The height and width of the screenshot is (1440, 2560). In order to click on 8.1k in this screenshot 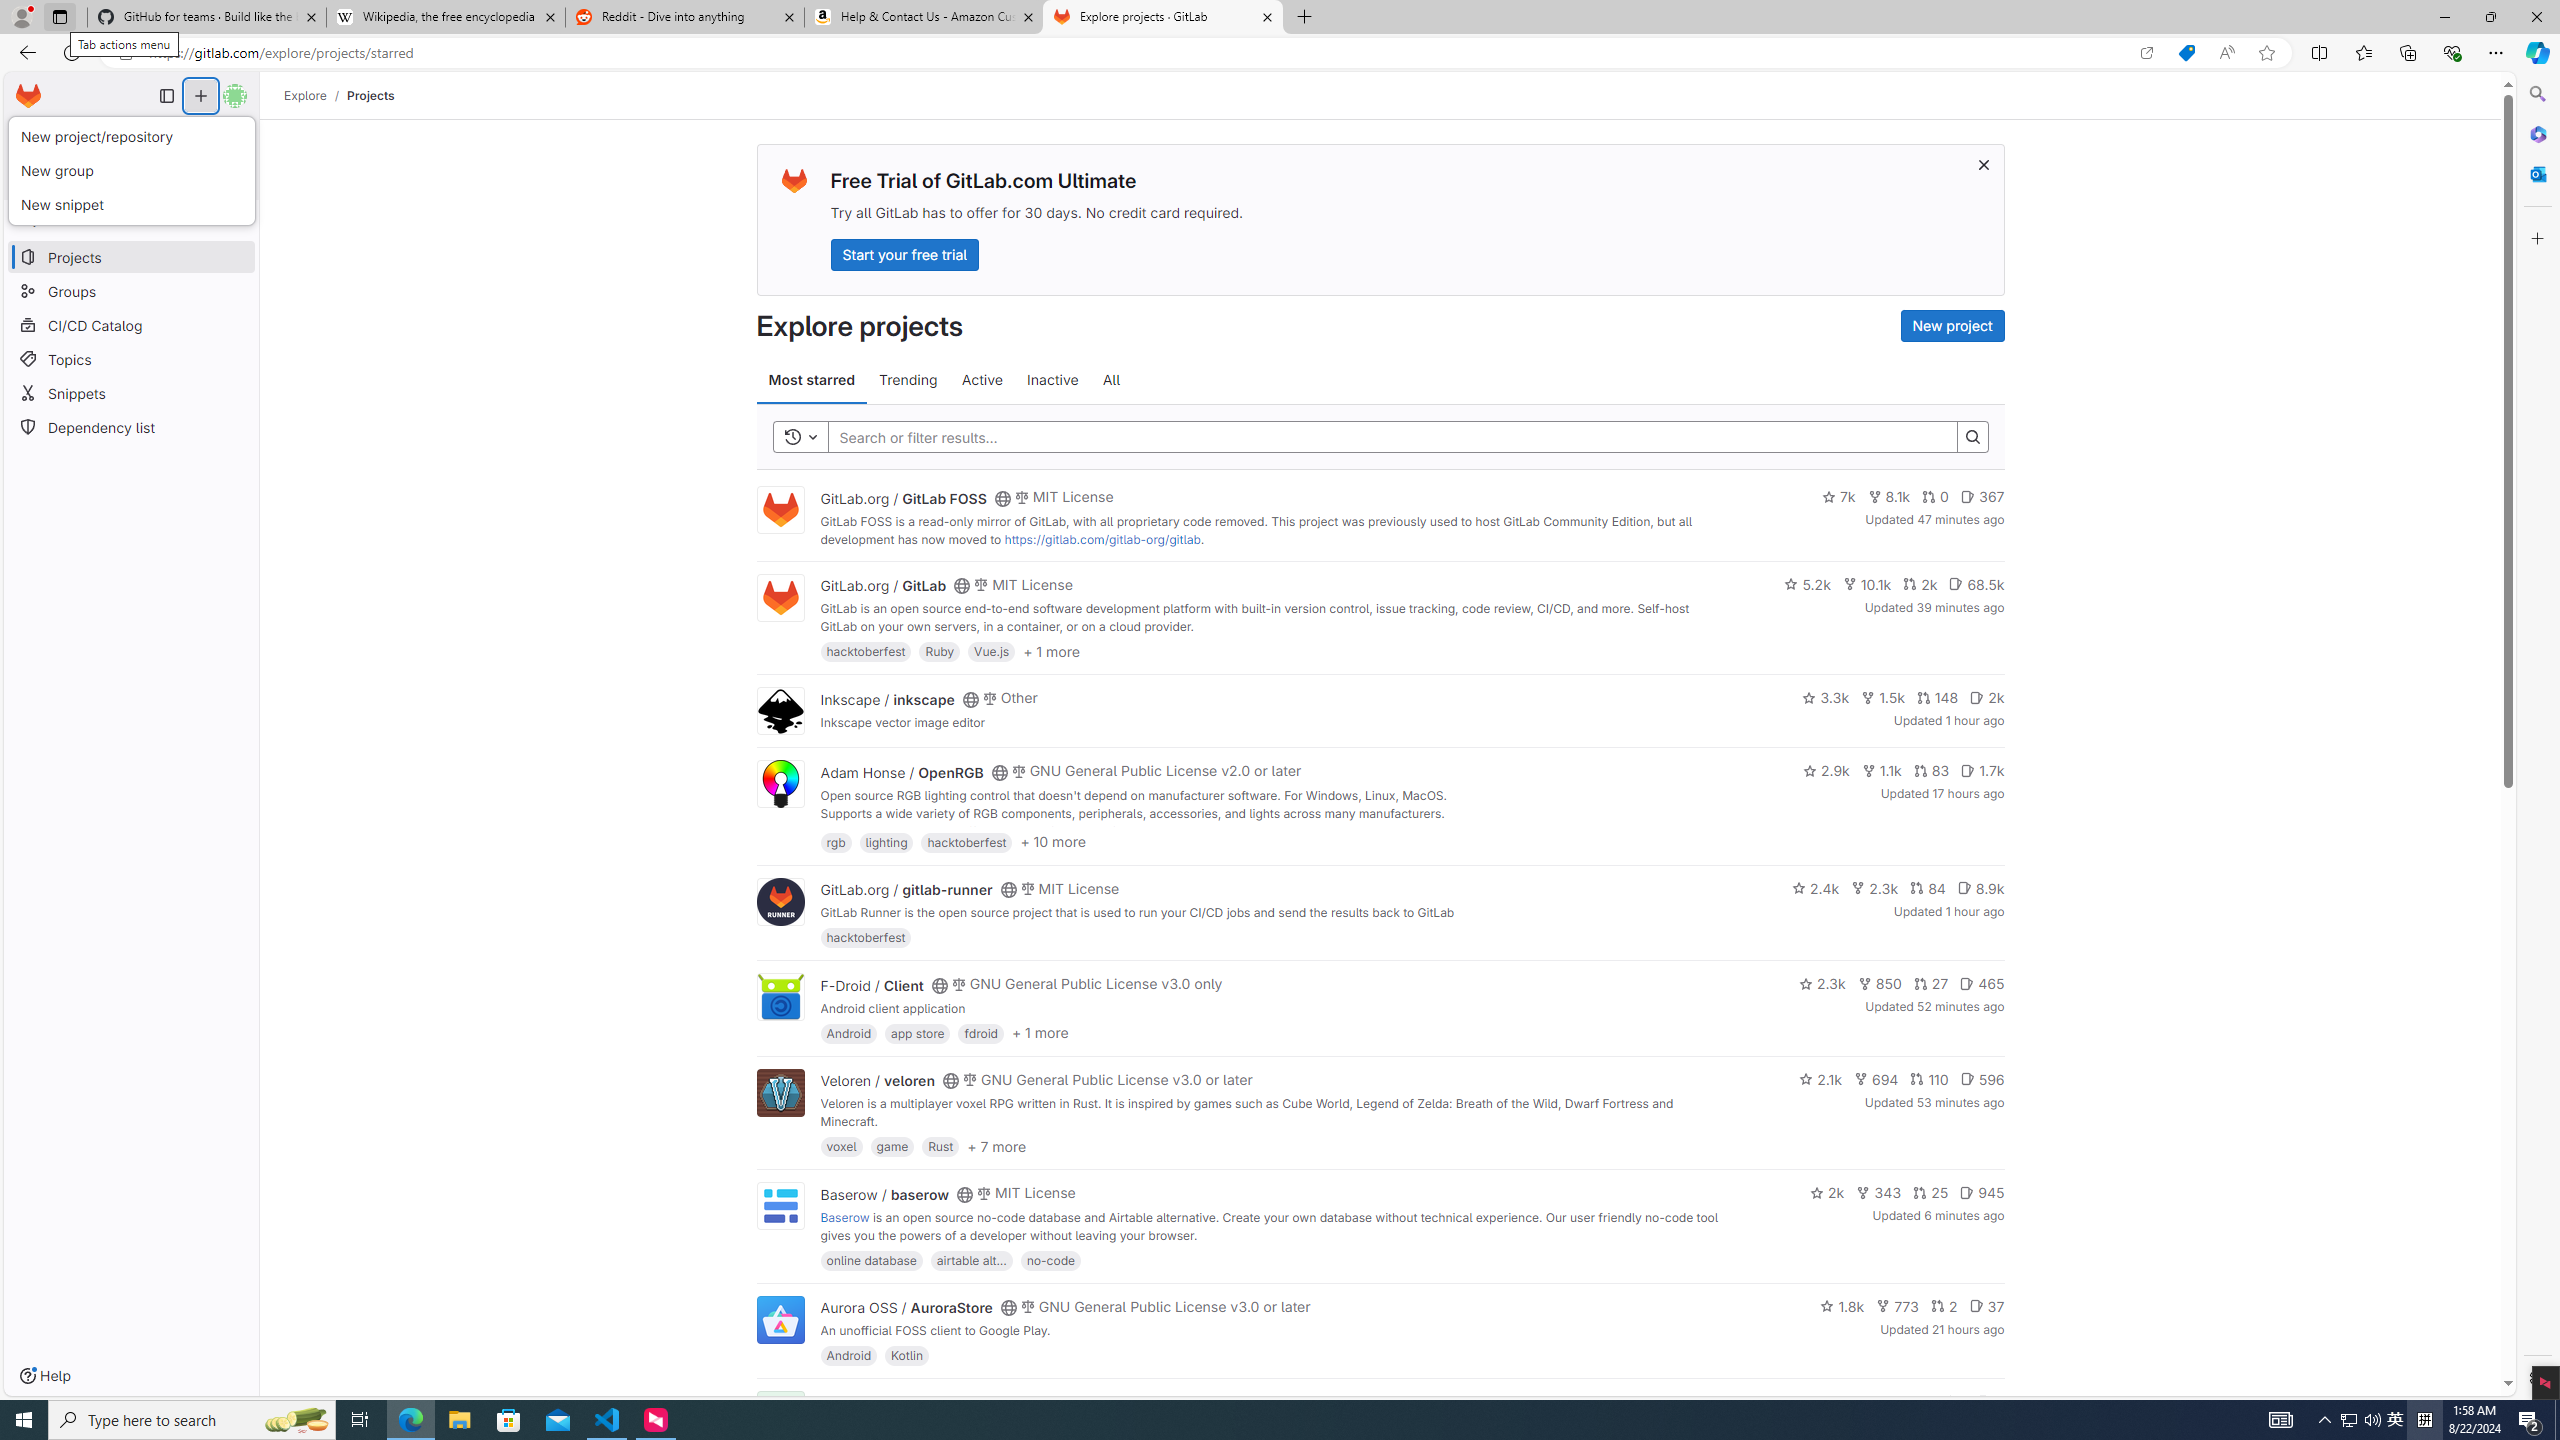, I will do `click(1888, 497)`.